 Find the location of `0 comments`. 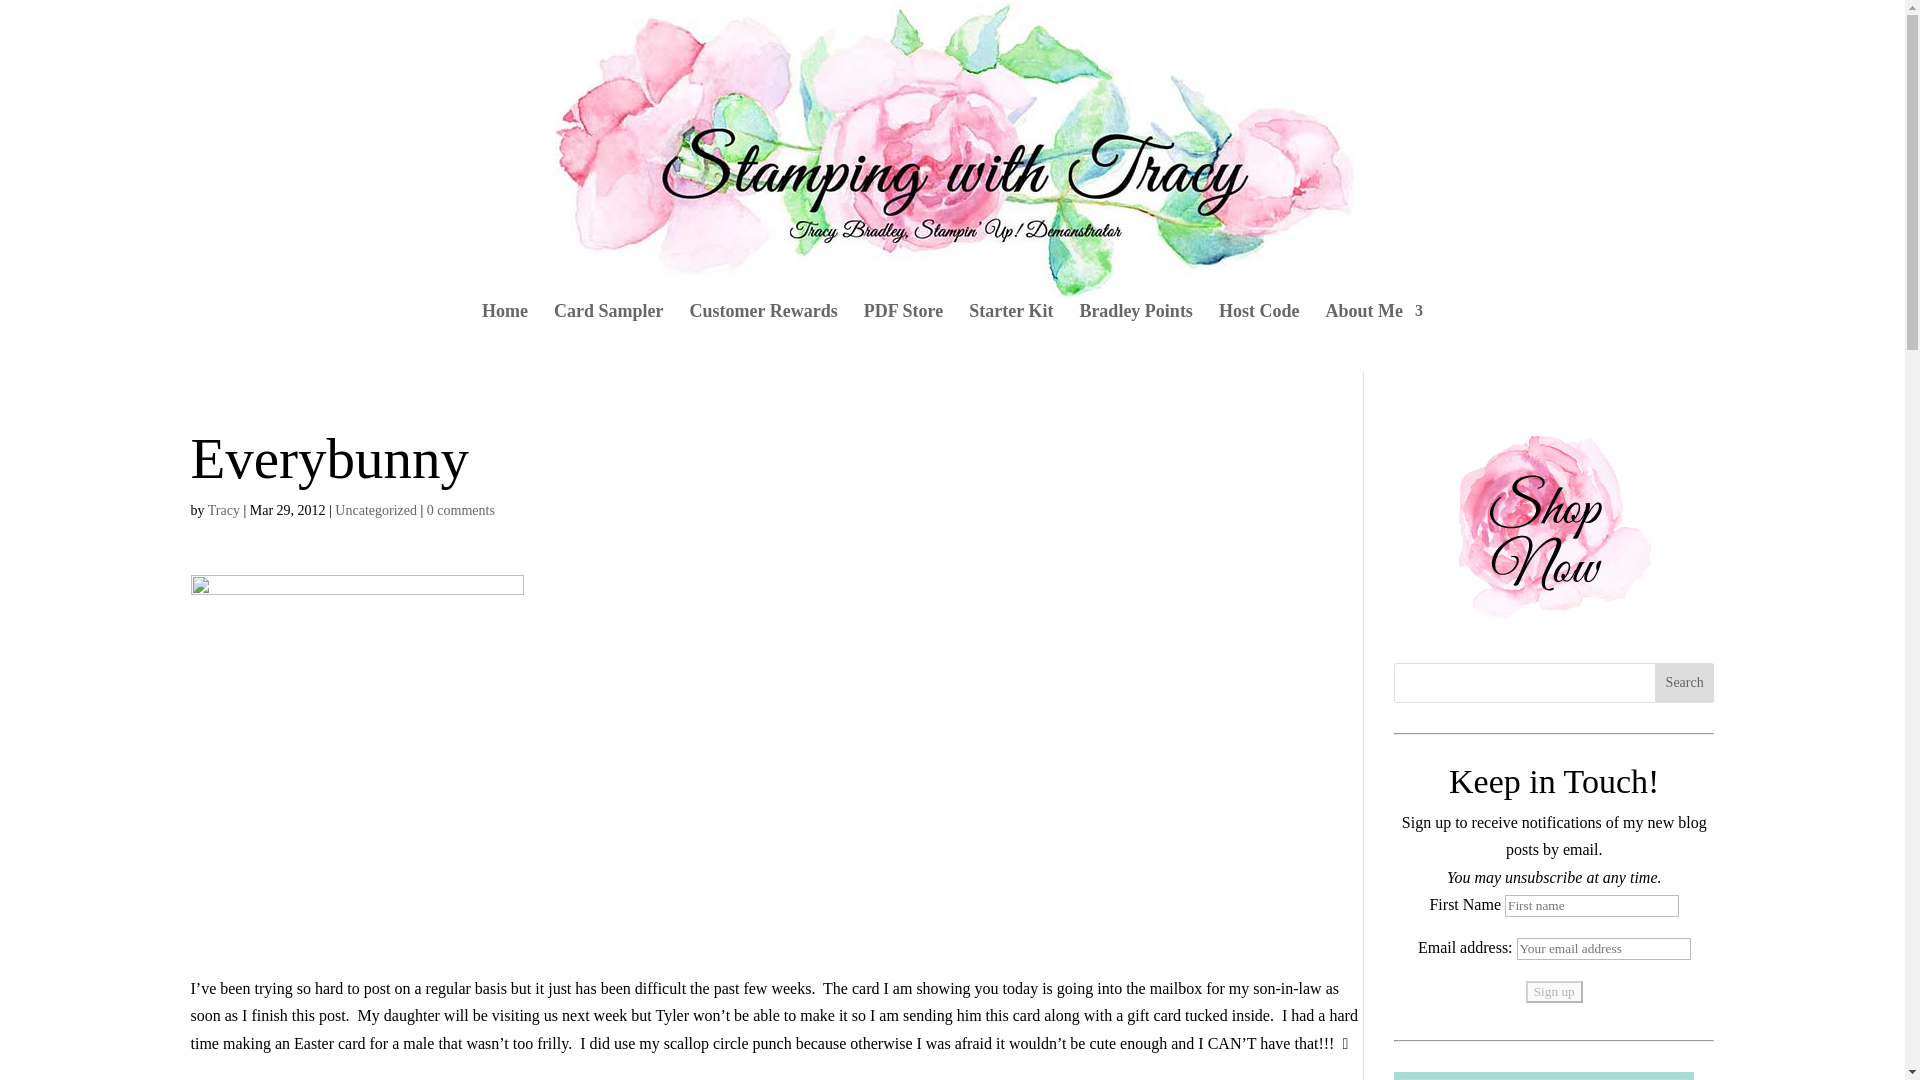

0 comments is located at coordinates (460, 510).